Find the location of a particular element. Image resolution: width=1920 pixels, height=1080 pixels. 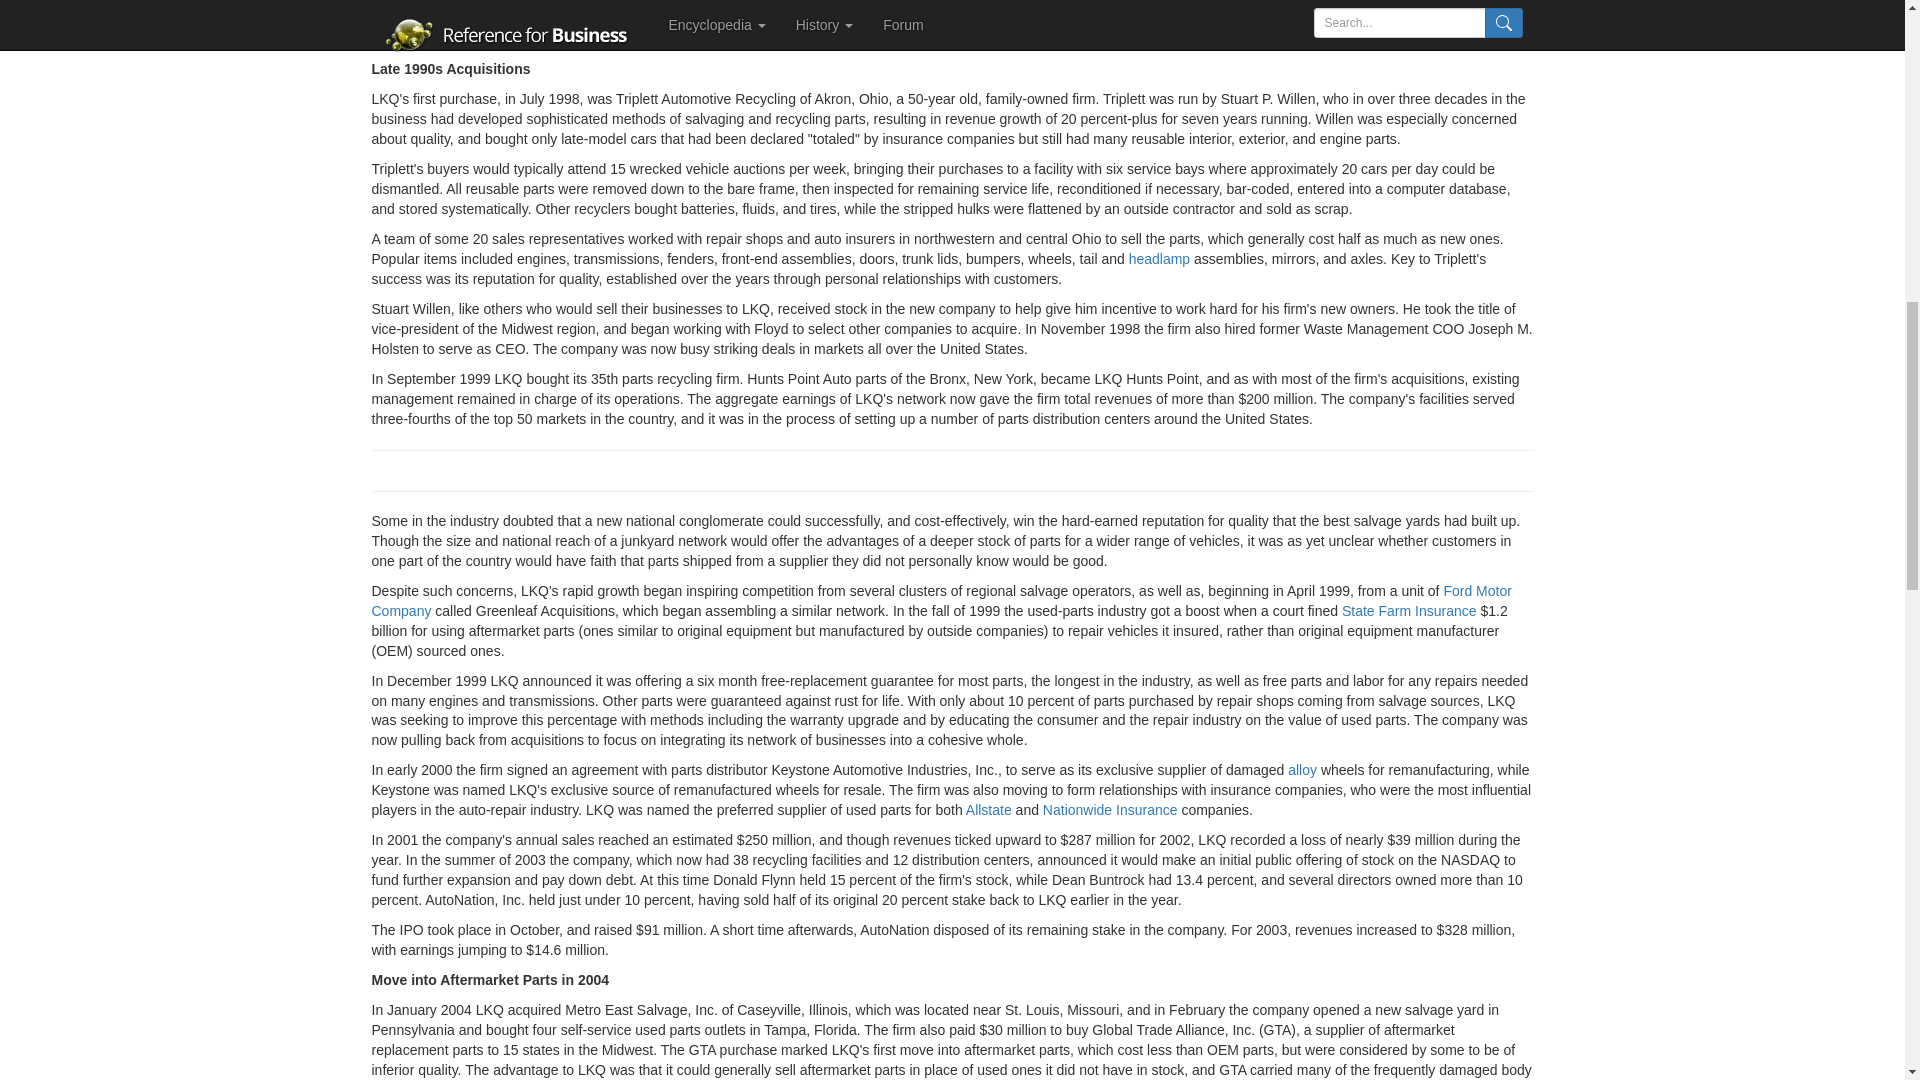

View 'allstate' definition from Wikipedia is located at coordinates (988, 810).